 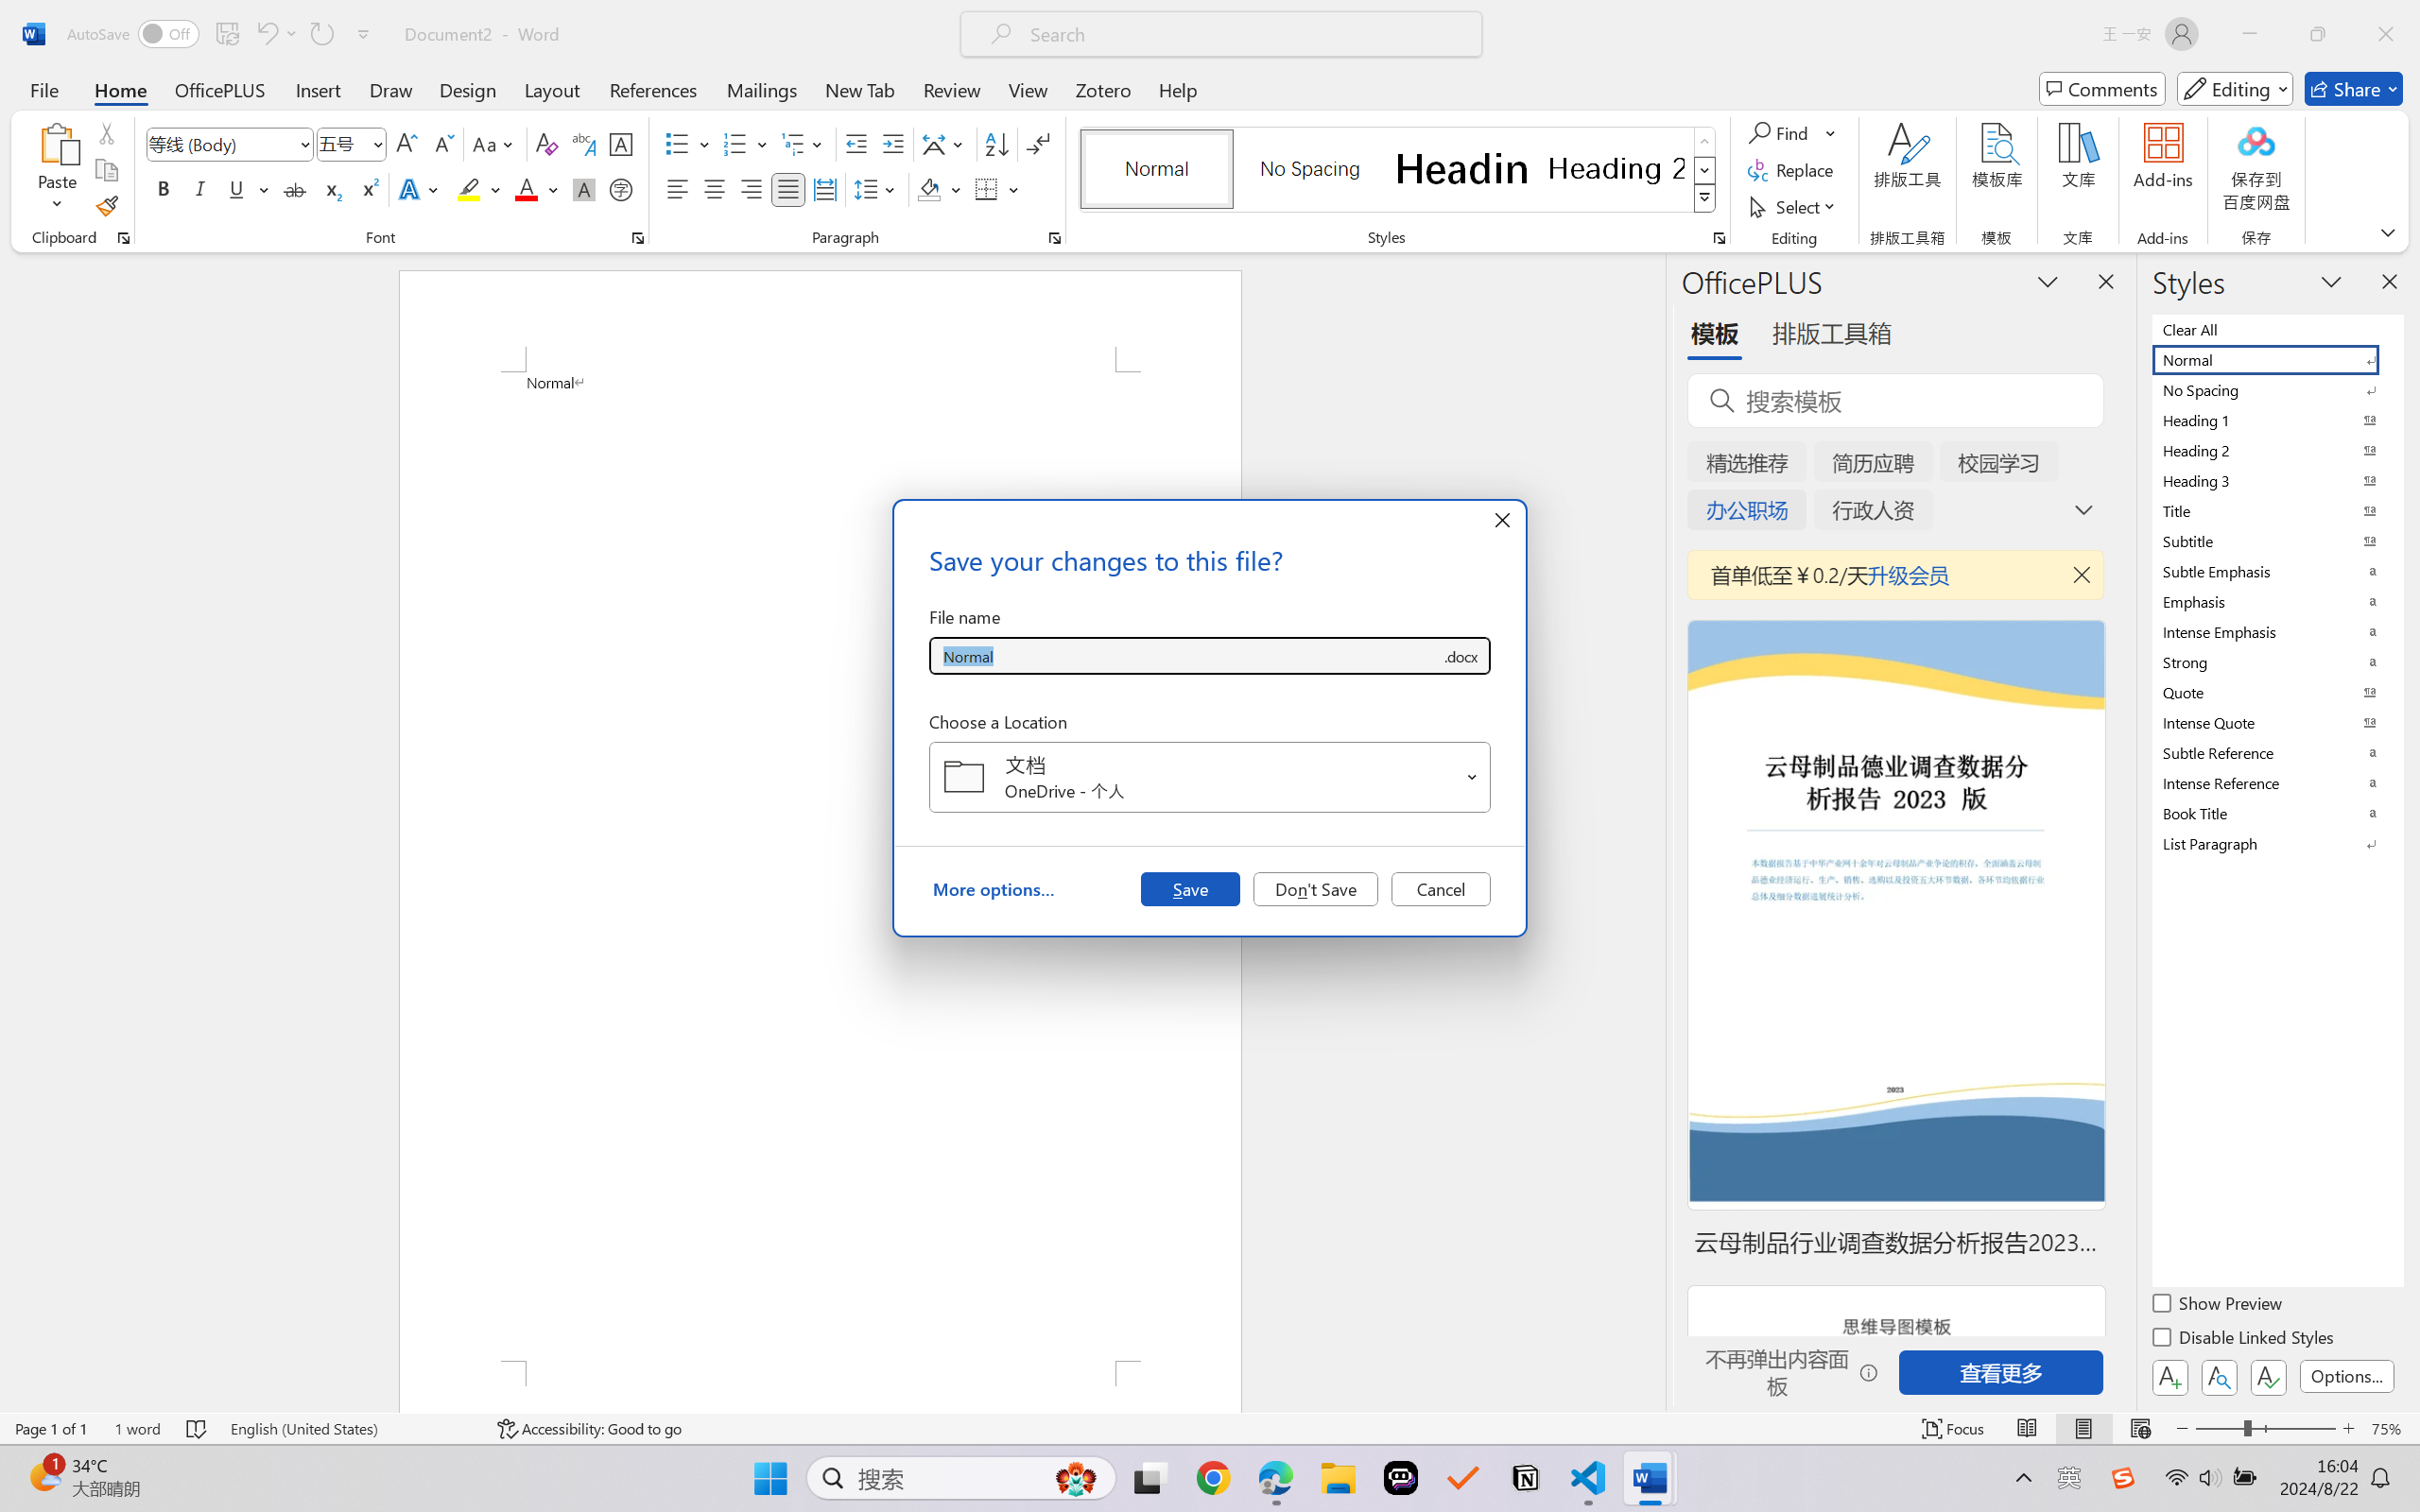 What do you see at coordinates (1954, 1429) in the screenshot?
I see `Focus ` at bounding box center [1954, 1429].